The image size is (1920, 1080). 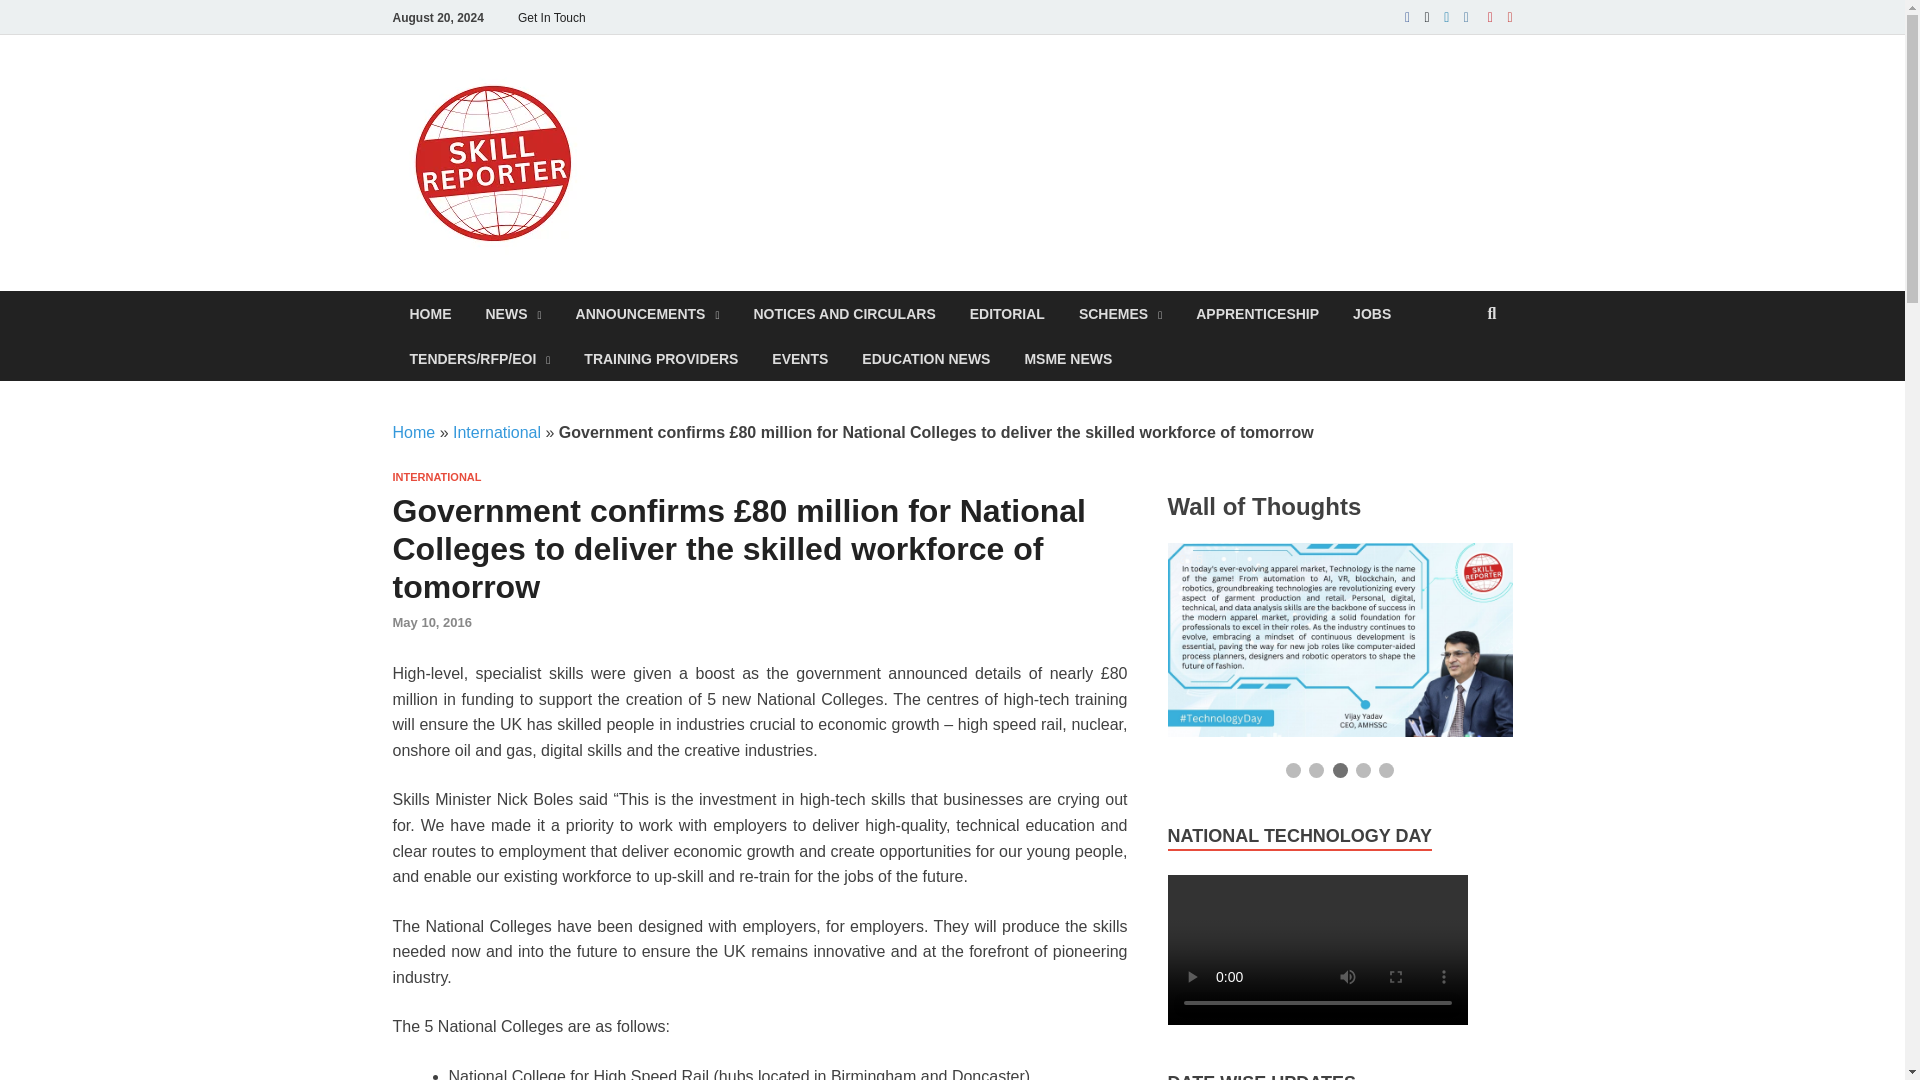 I want to click on Skill News, so click(x=513, y=312).